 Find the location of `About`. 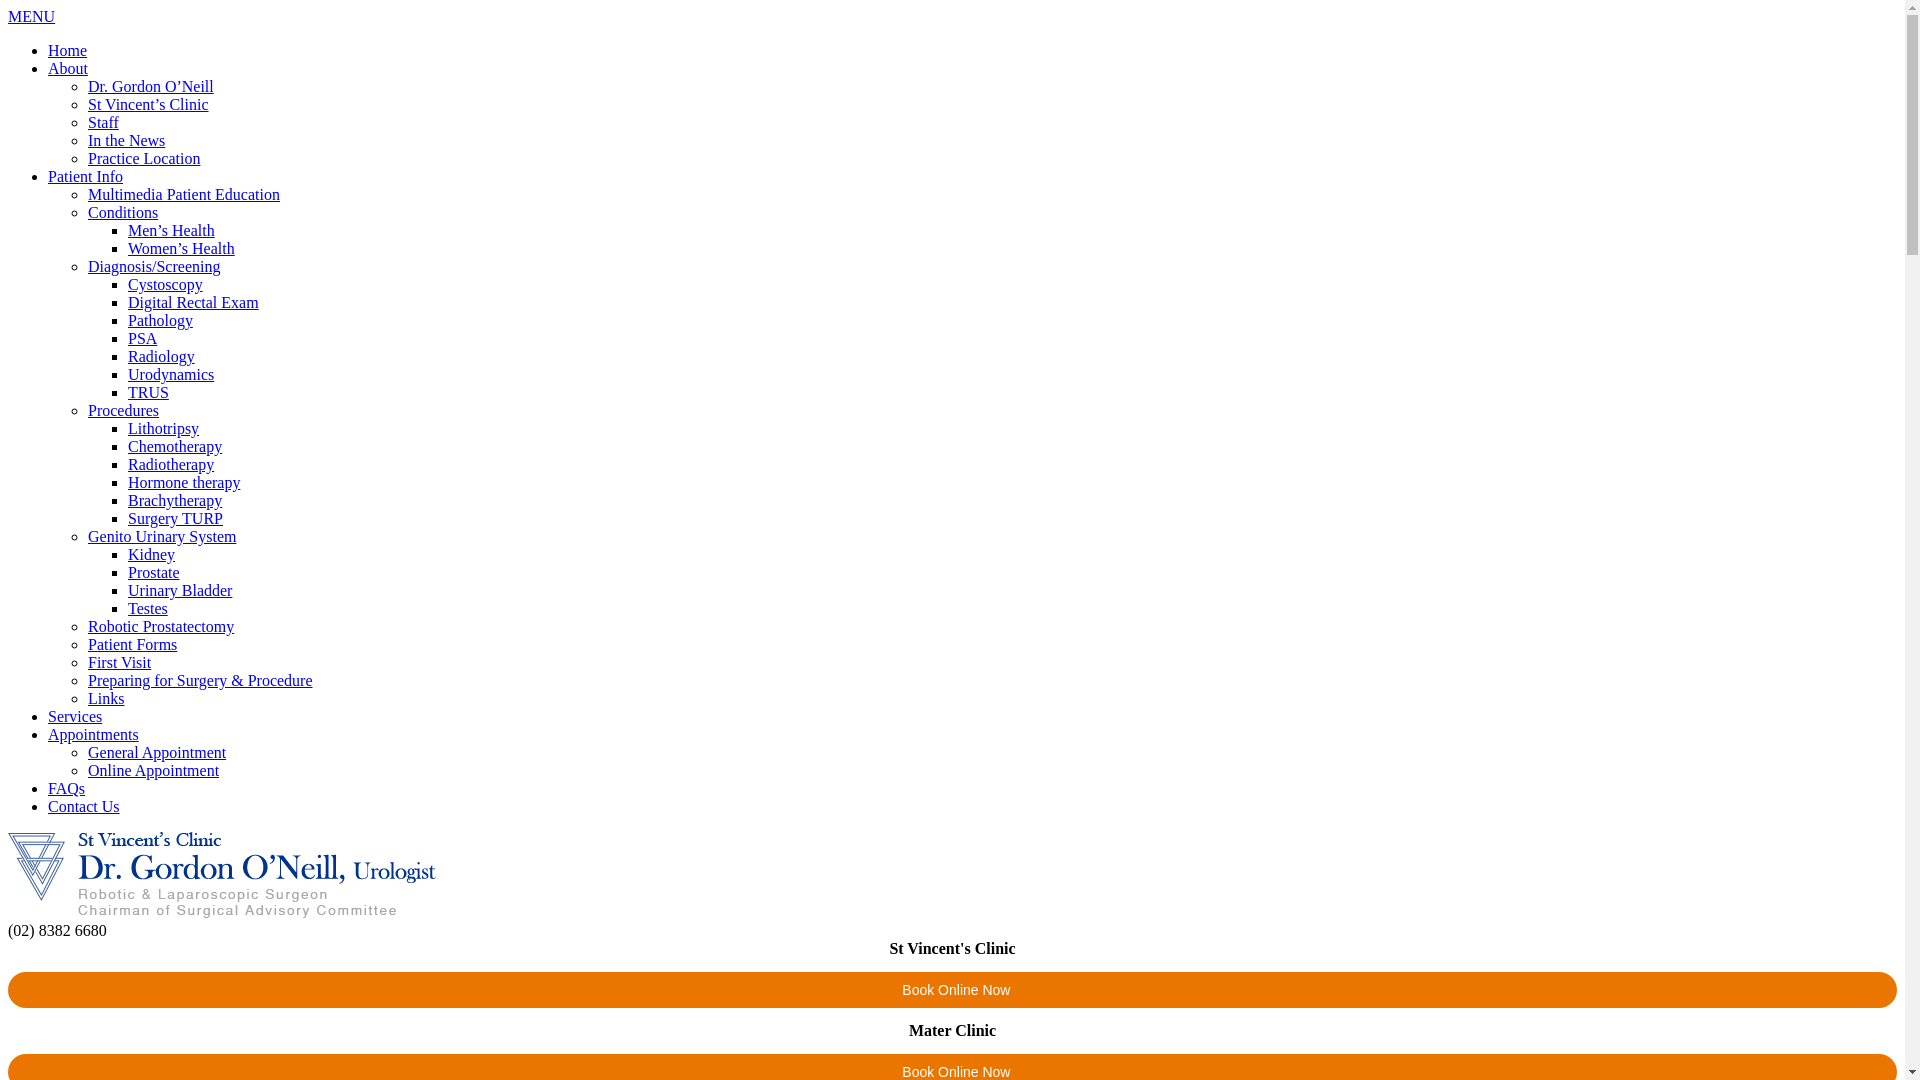

About is located at coordinates (68, 68).